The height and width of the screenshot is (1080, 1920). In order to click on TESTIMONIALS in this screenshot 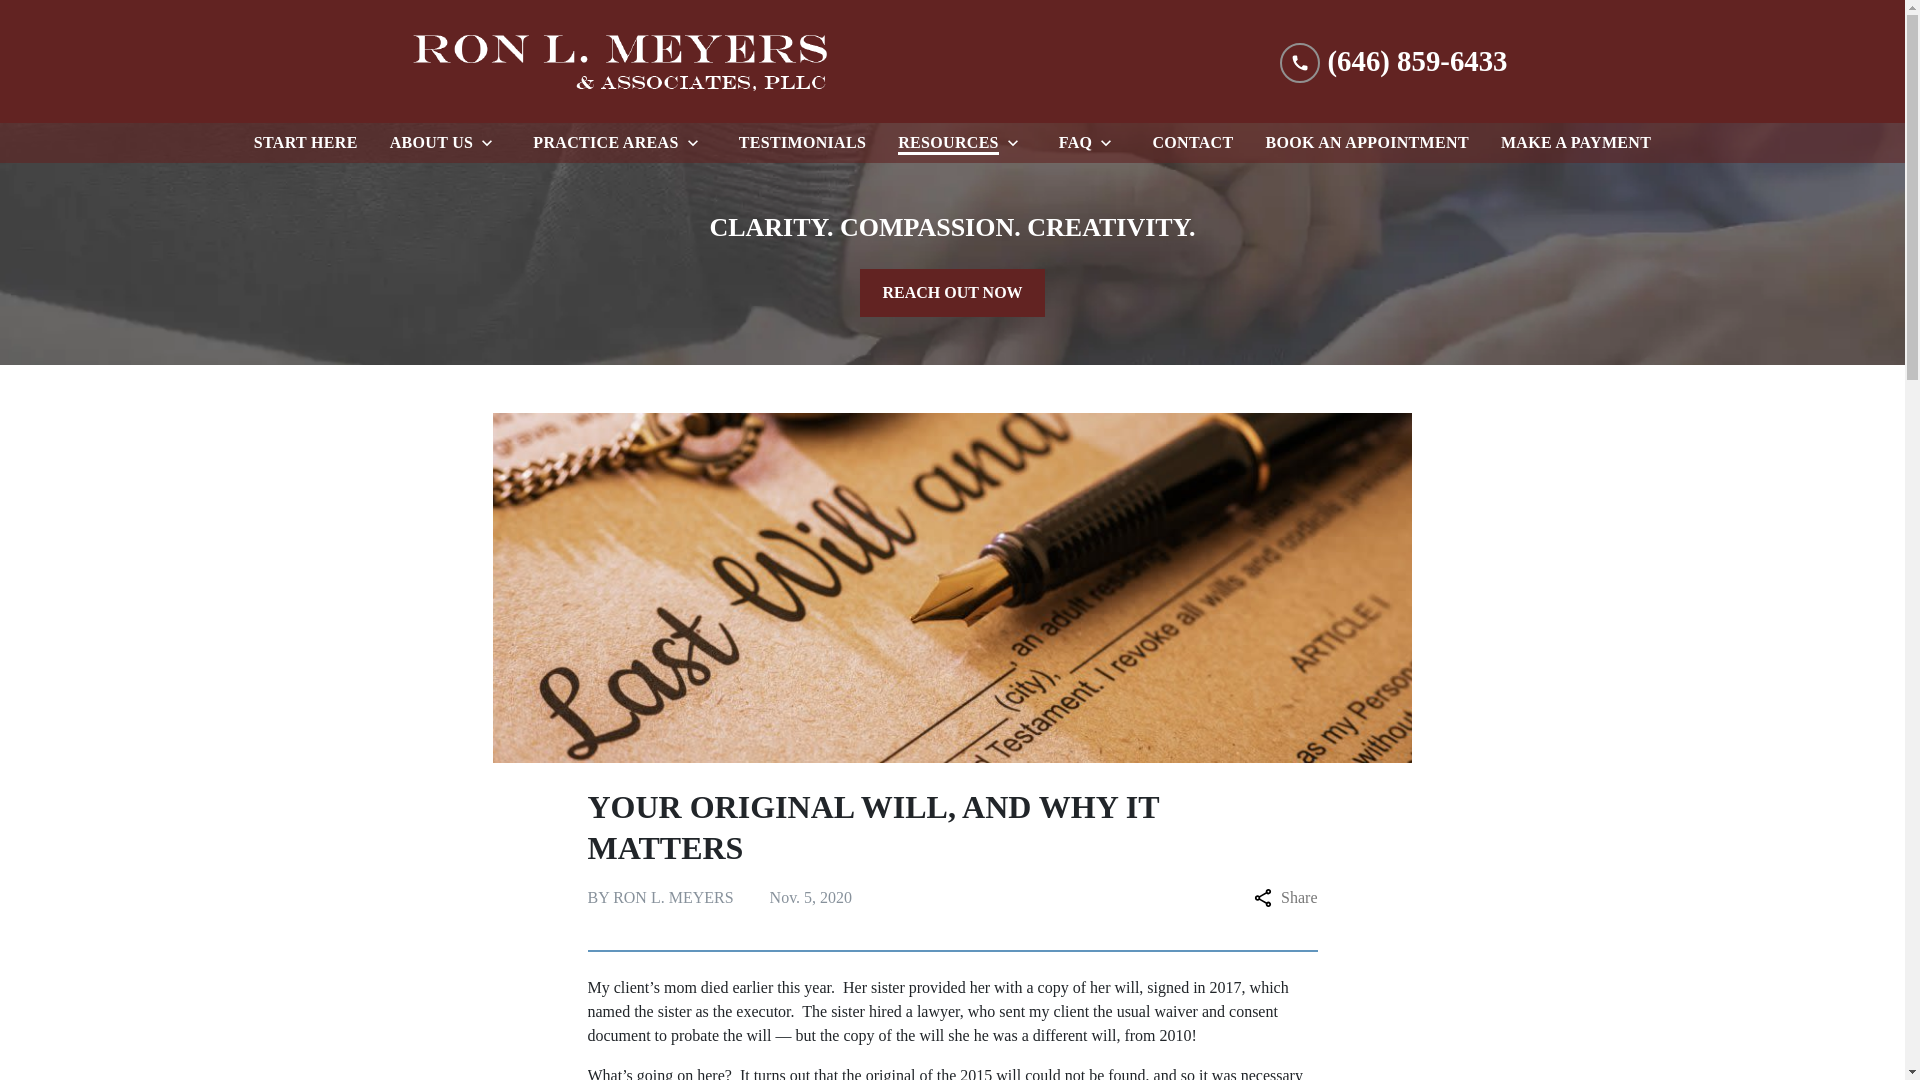, I will do `click(802, 143)`.